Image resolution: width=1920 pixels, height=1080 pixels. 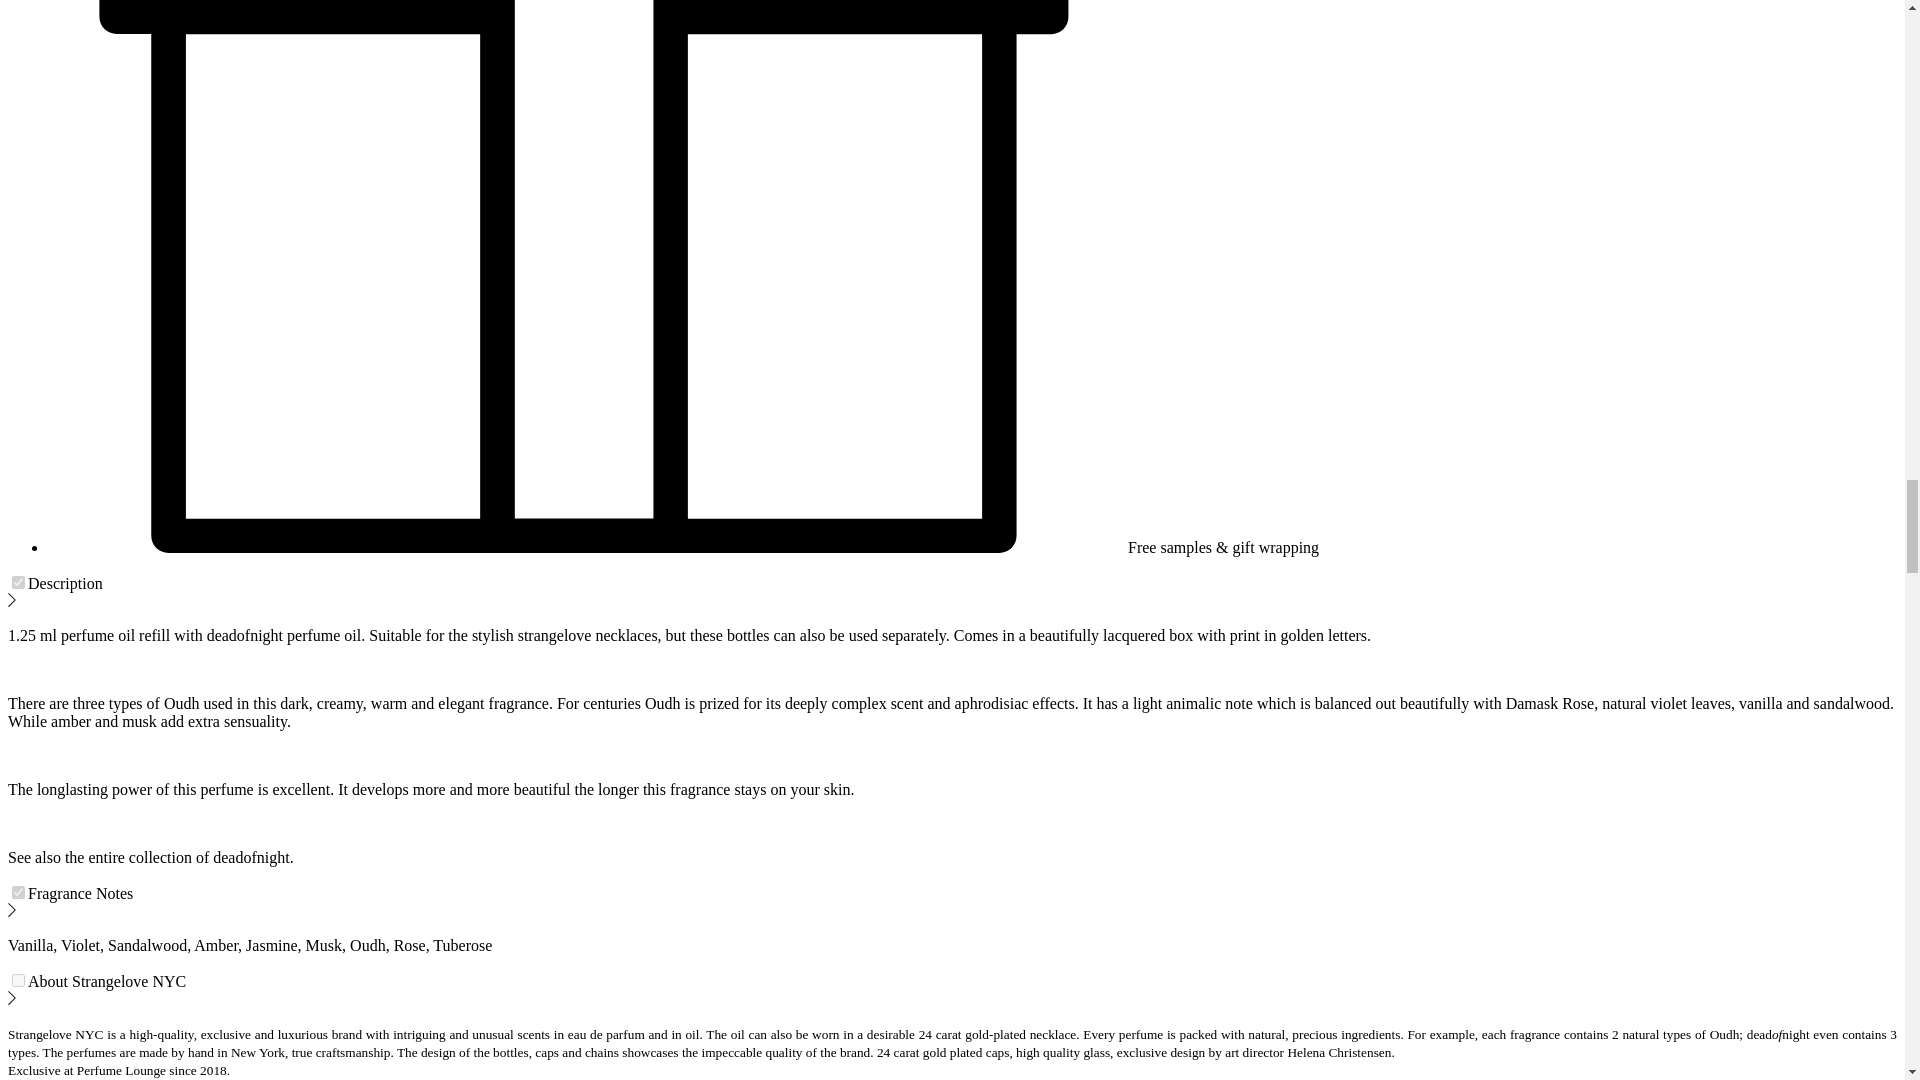 What do you see at coordinates (18, 980) in the screenshot?
I see `on` at bounding box center [18, 980].